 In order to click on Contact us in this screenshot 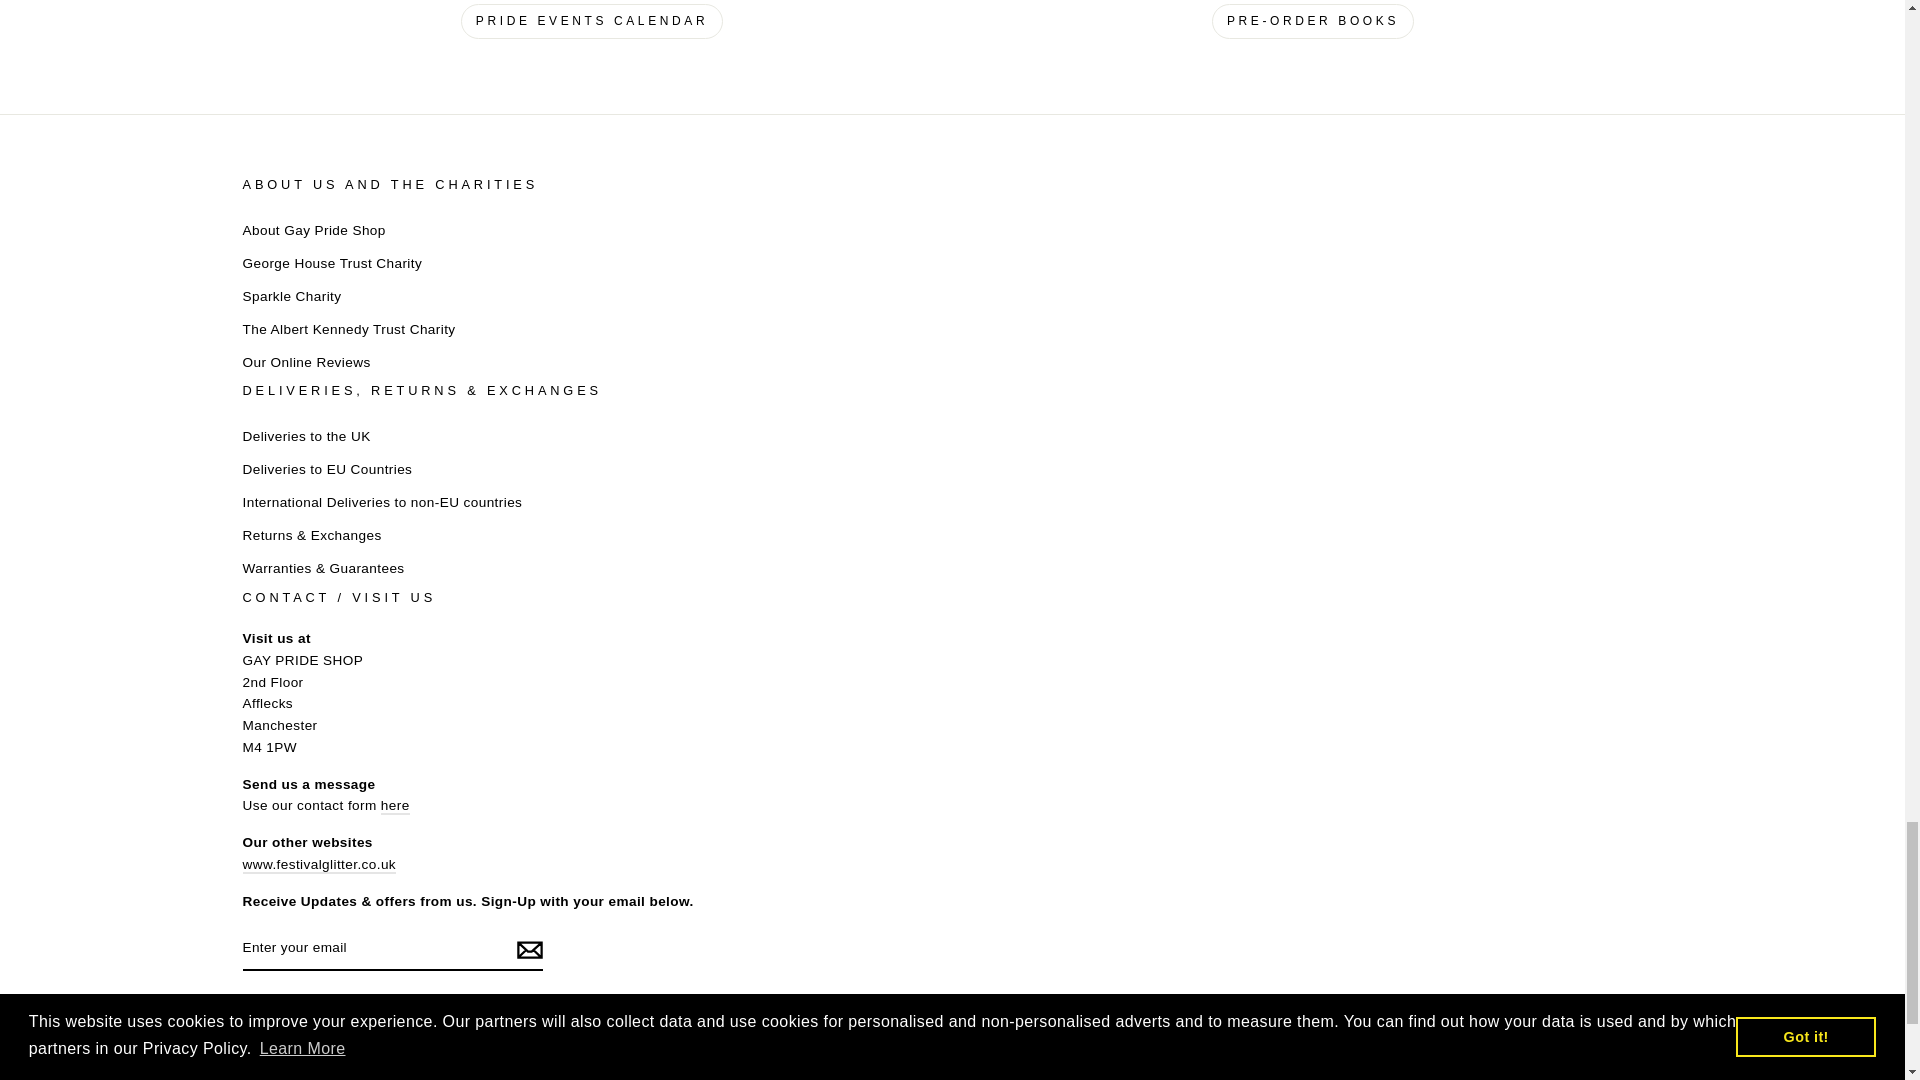, I will do `click(395, 806)`.